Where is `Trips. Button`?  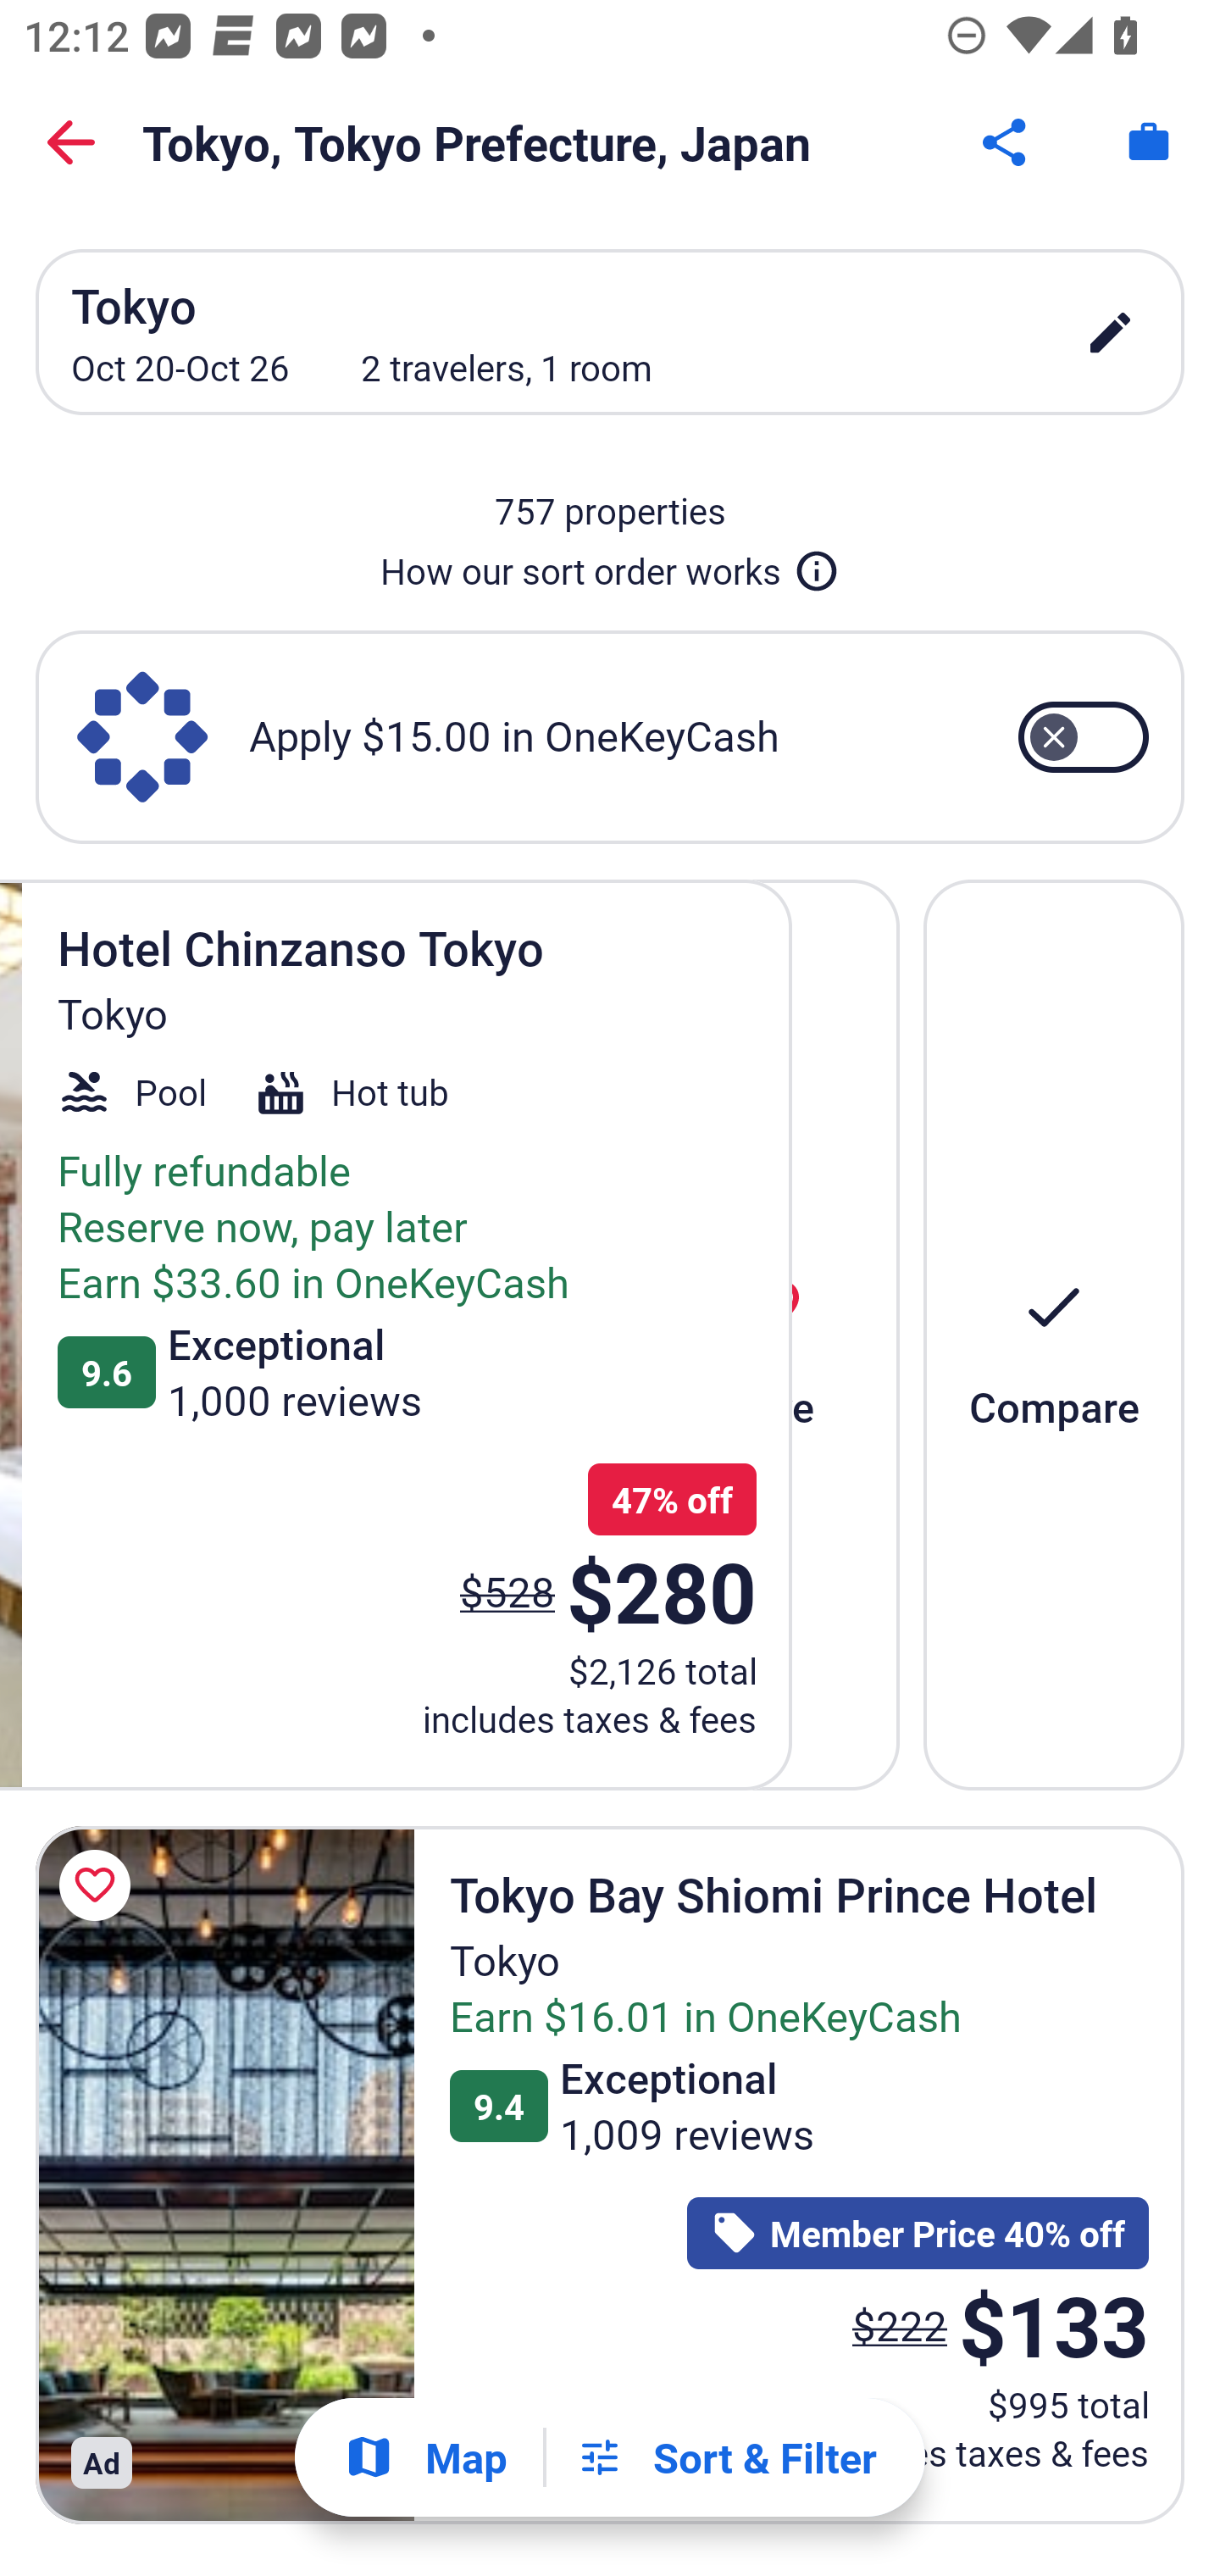
Trips. Button is located at coordinates (1149, 142).